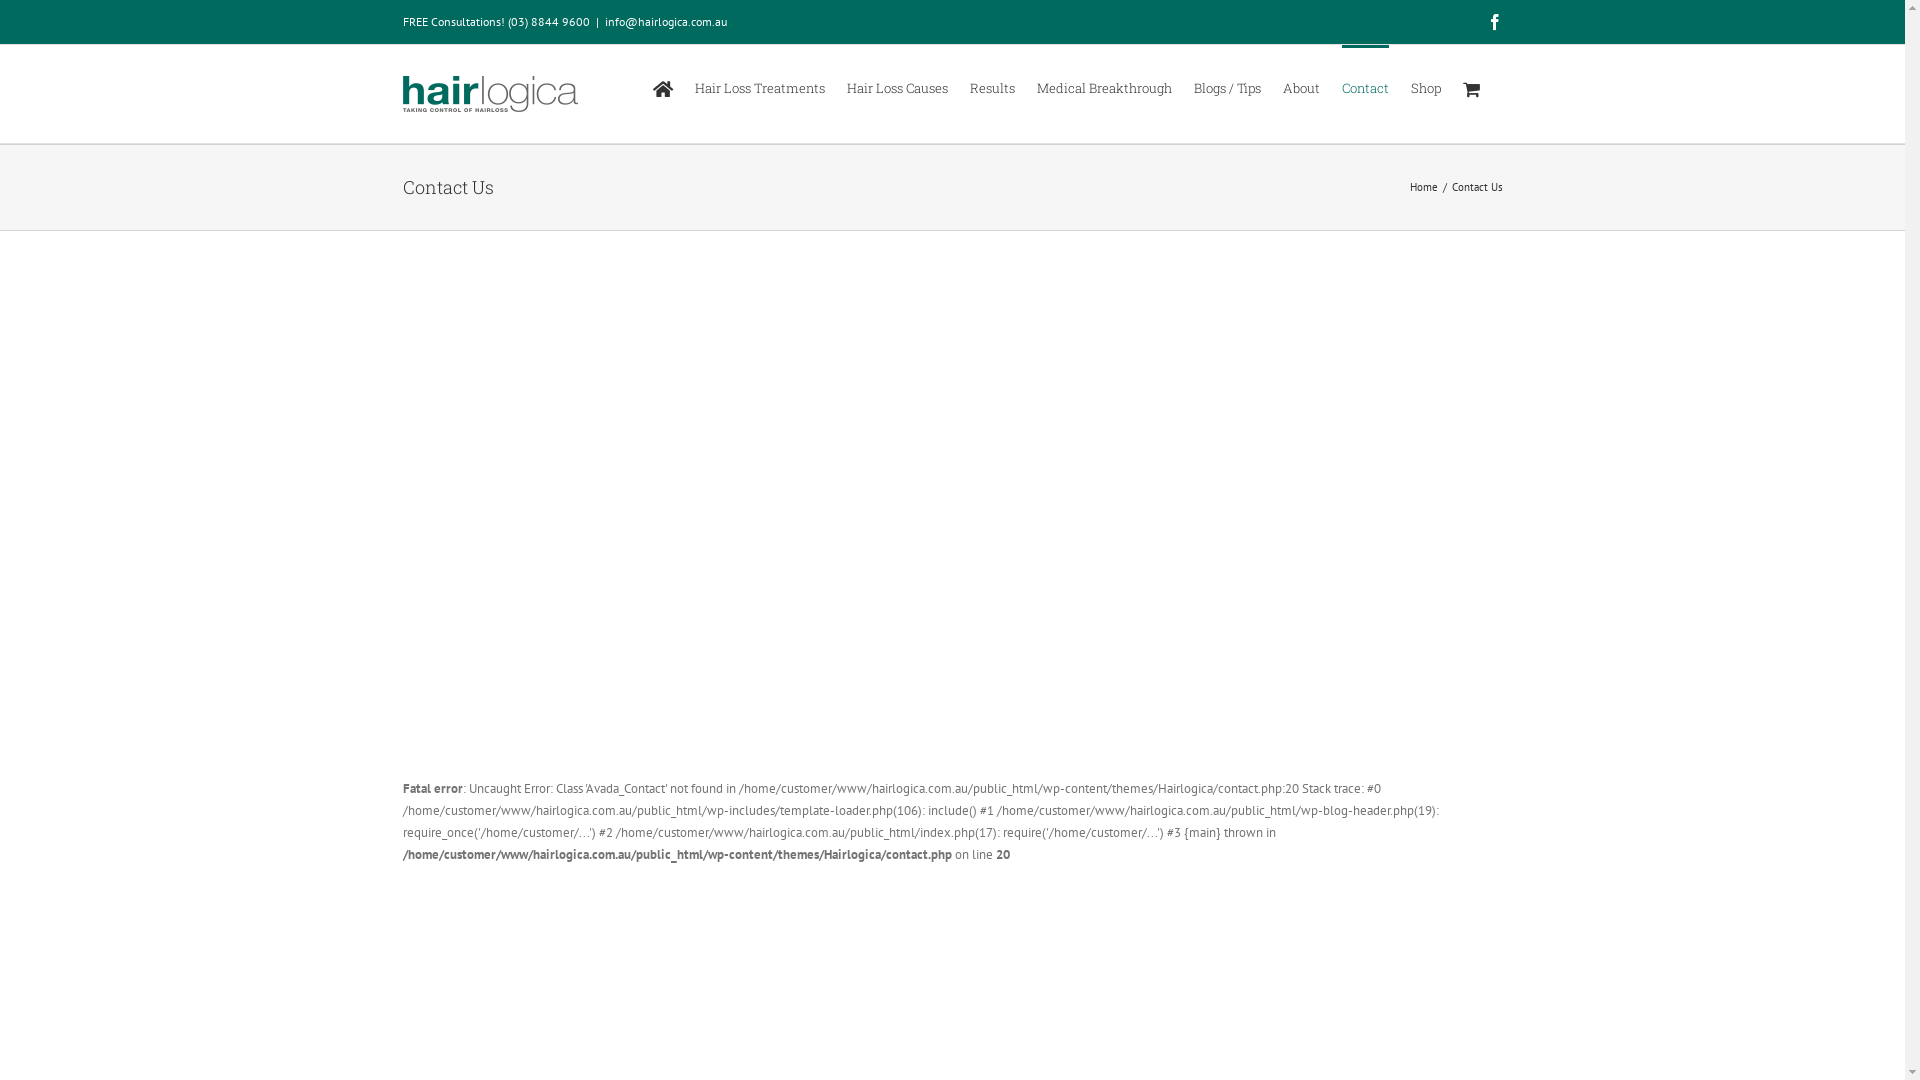 This screenshot has height=1080, width=1920. I want to click on Hair Loss Treatments, so click(759, 87).